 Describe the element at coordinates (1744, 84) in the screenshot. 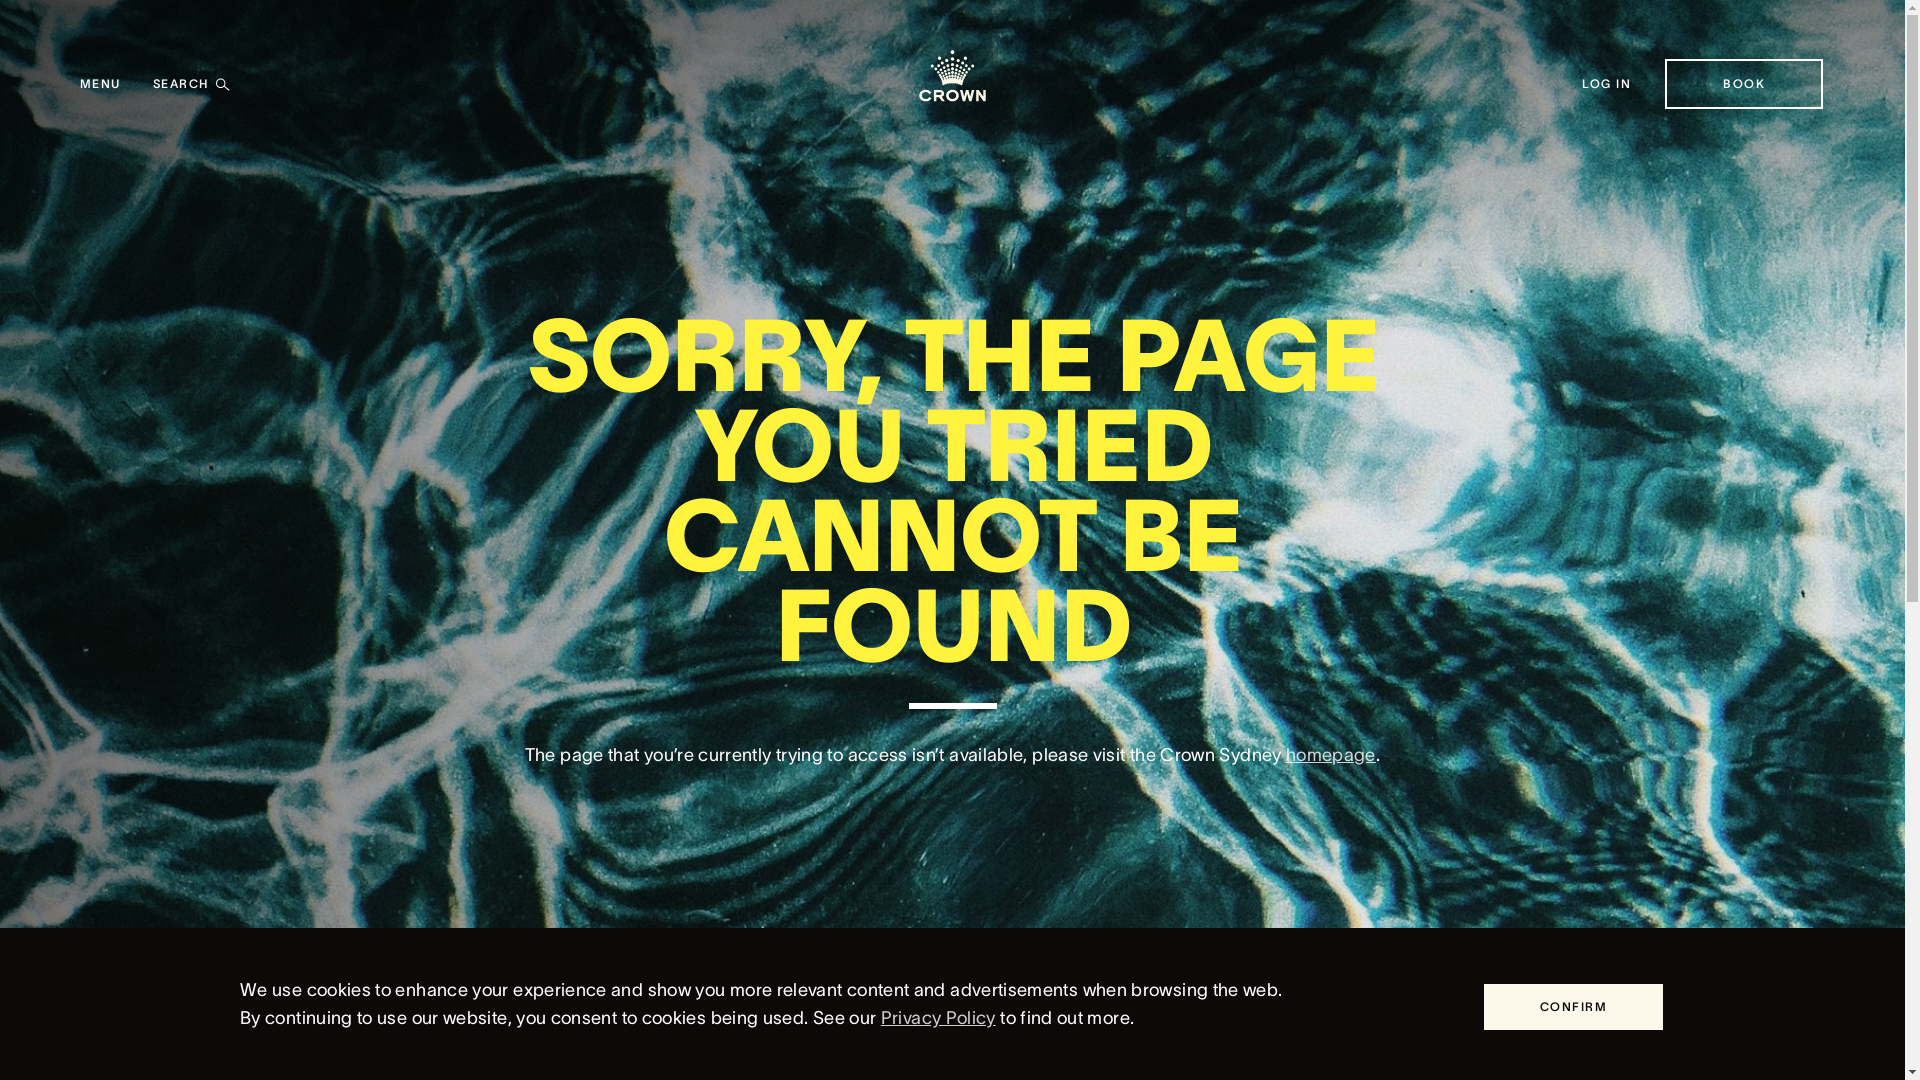

I see `BOOK` at that location.